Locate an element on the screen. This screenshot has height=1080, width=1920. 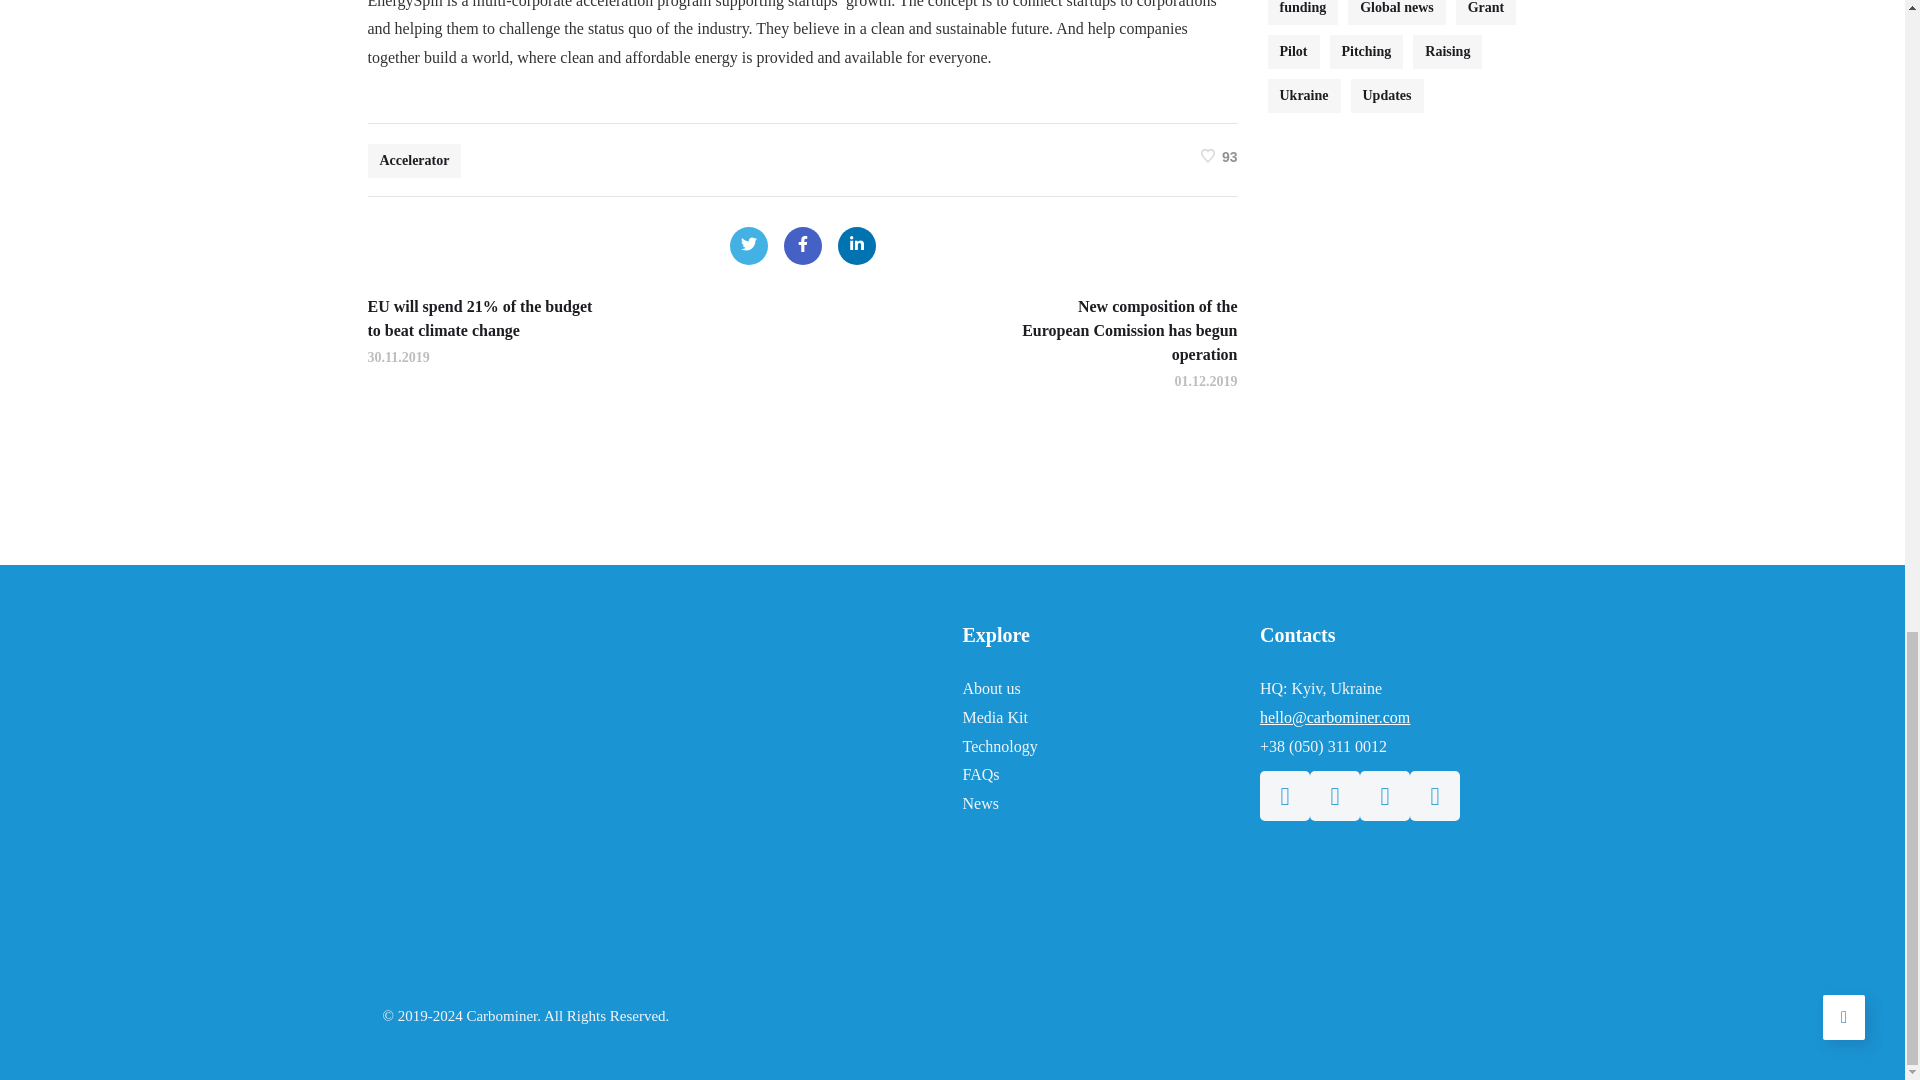
Facebook is located at coordinates (802, 245).